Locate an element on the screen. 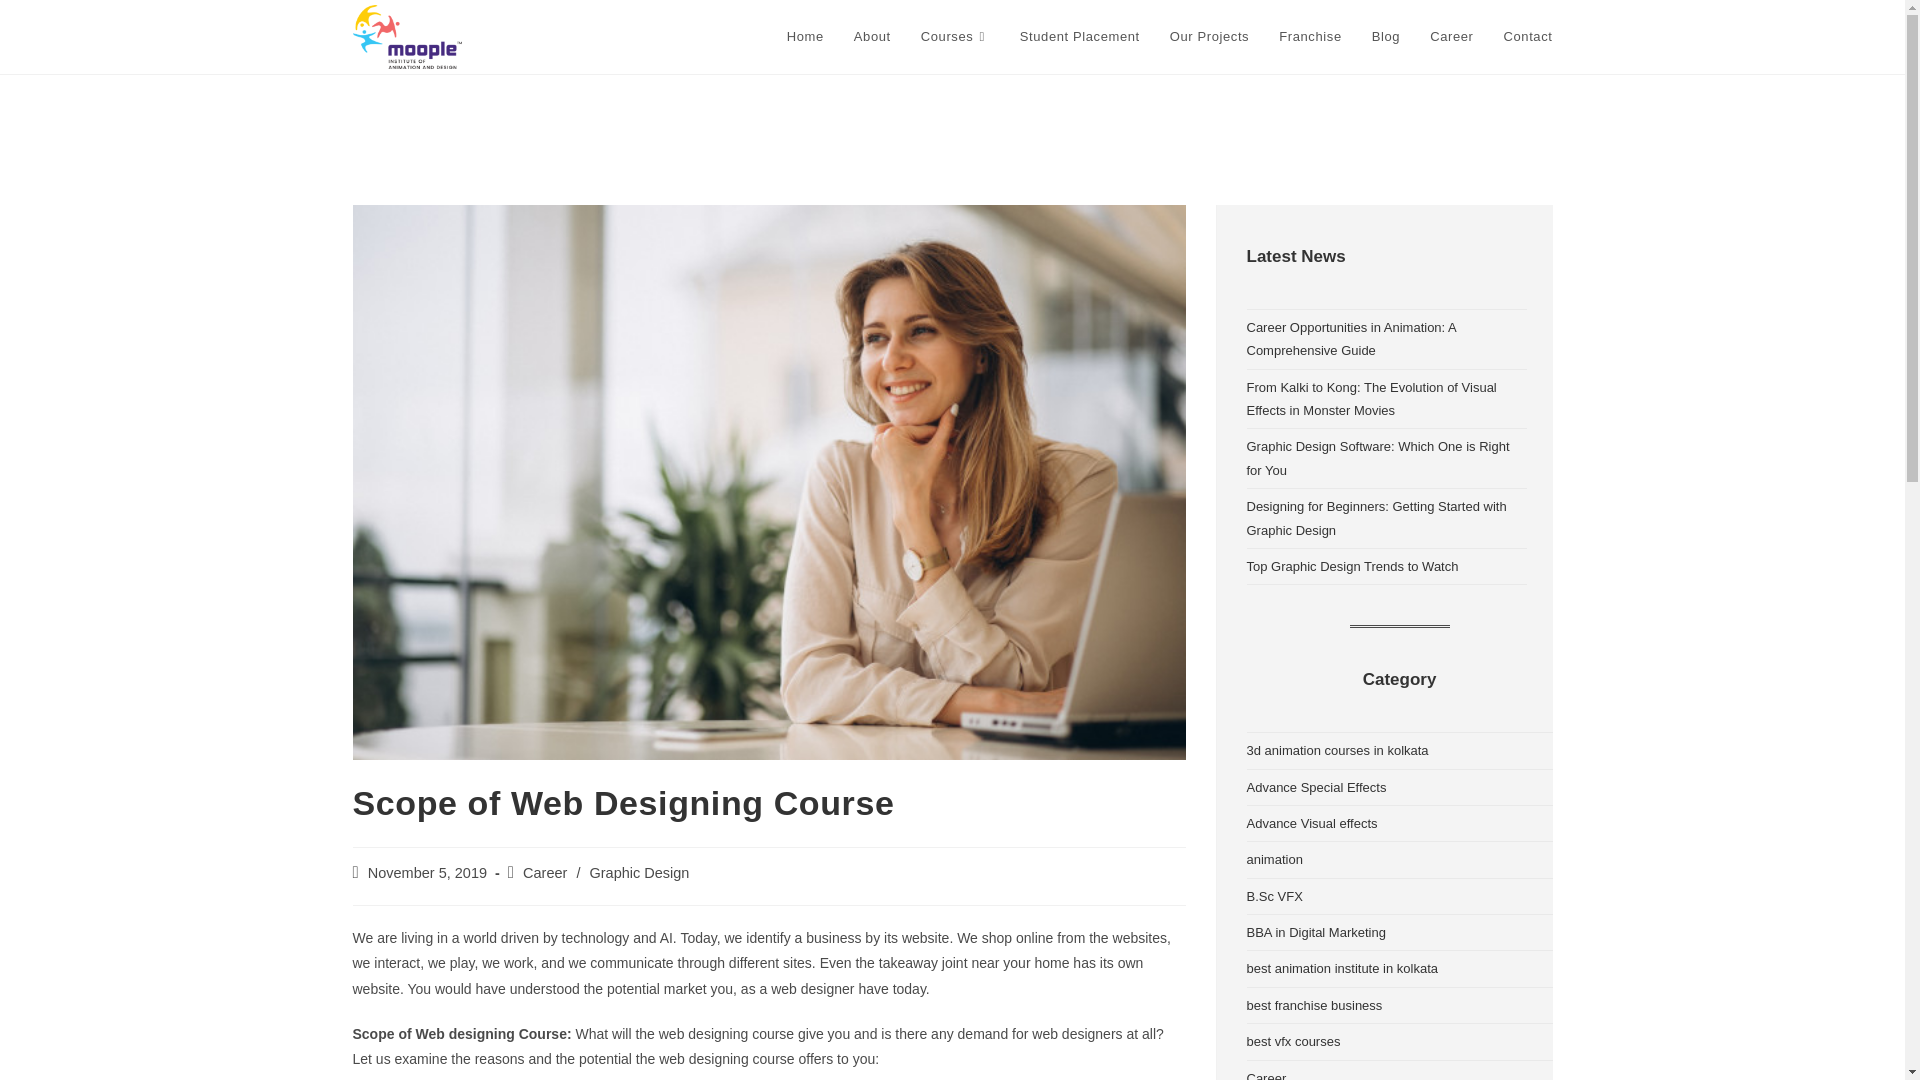 This screenshot has height=1080, width=1920. Home is located at coordinates (805, 37).